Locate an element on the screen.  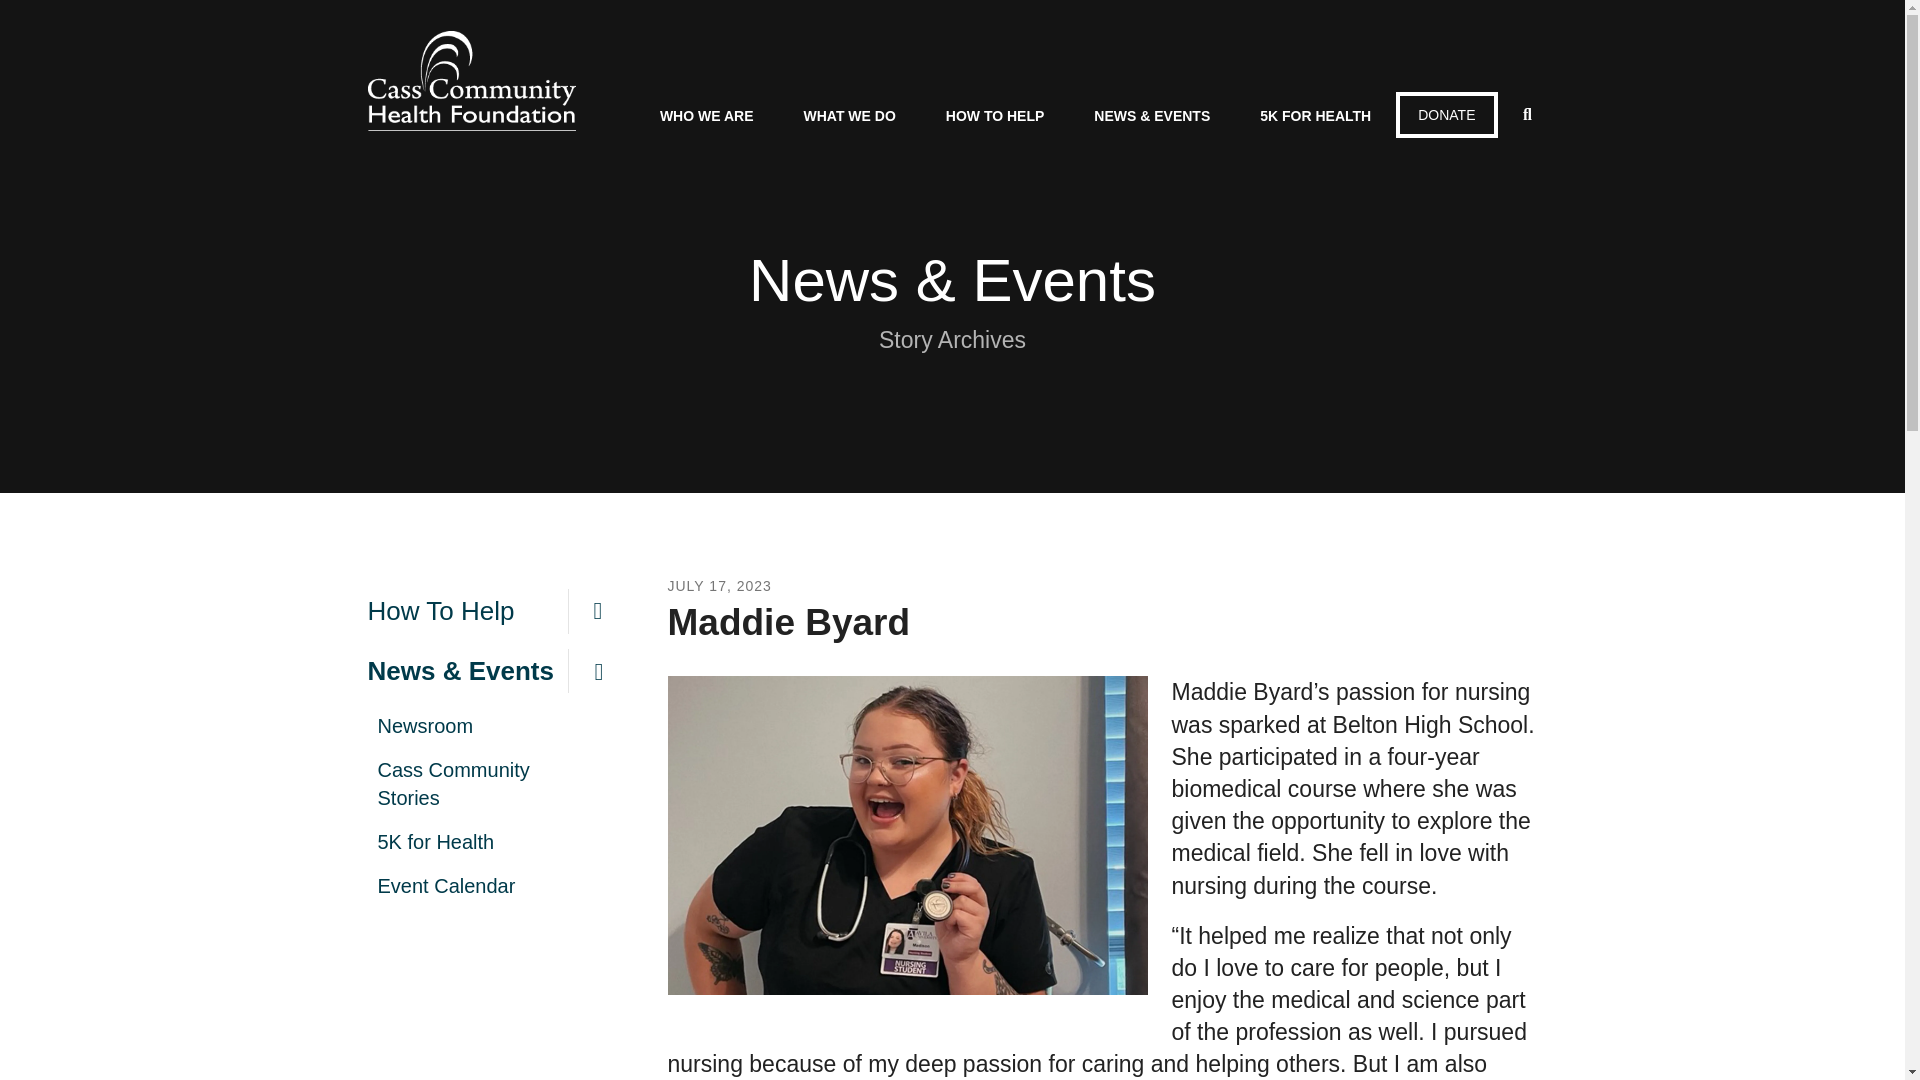
logo is located at coordinates (472, 80).